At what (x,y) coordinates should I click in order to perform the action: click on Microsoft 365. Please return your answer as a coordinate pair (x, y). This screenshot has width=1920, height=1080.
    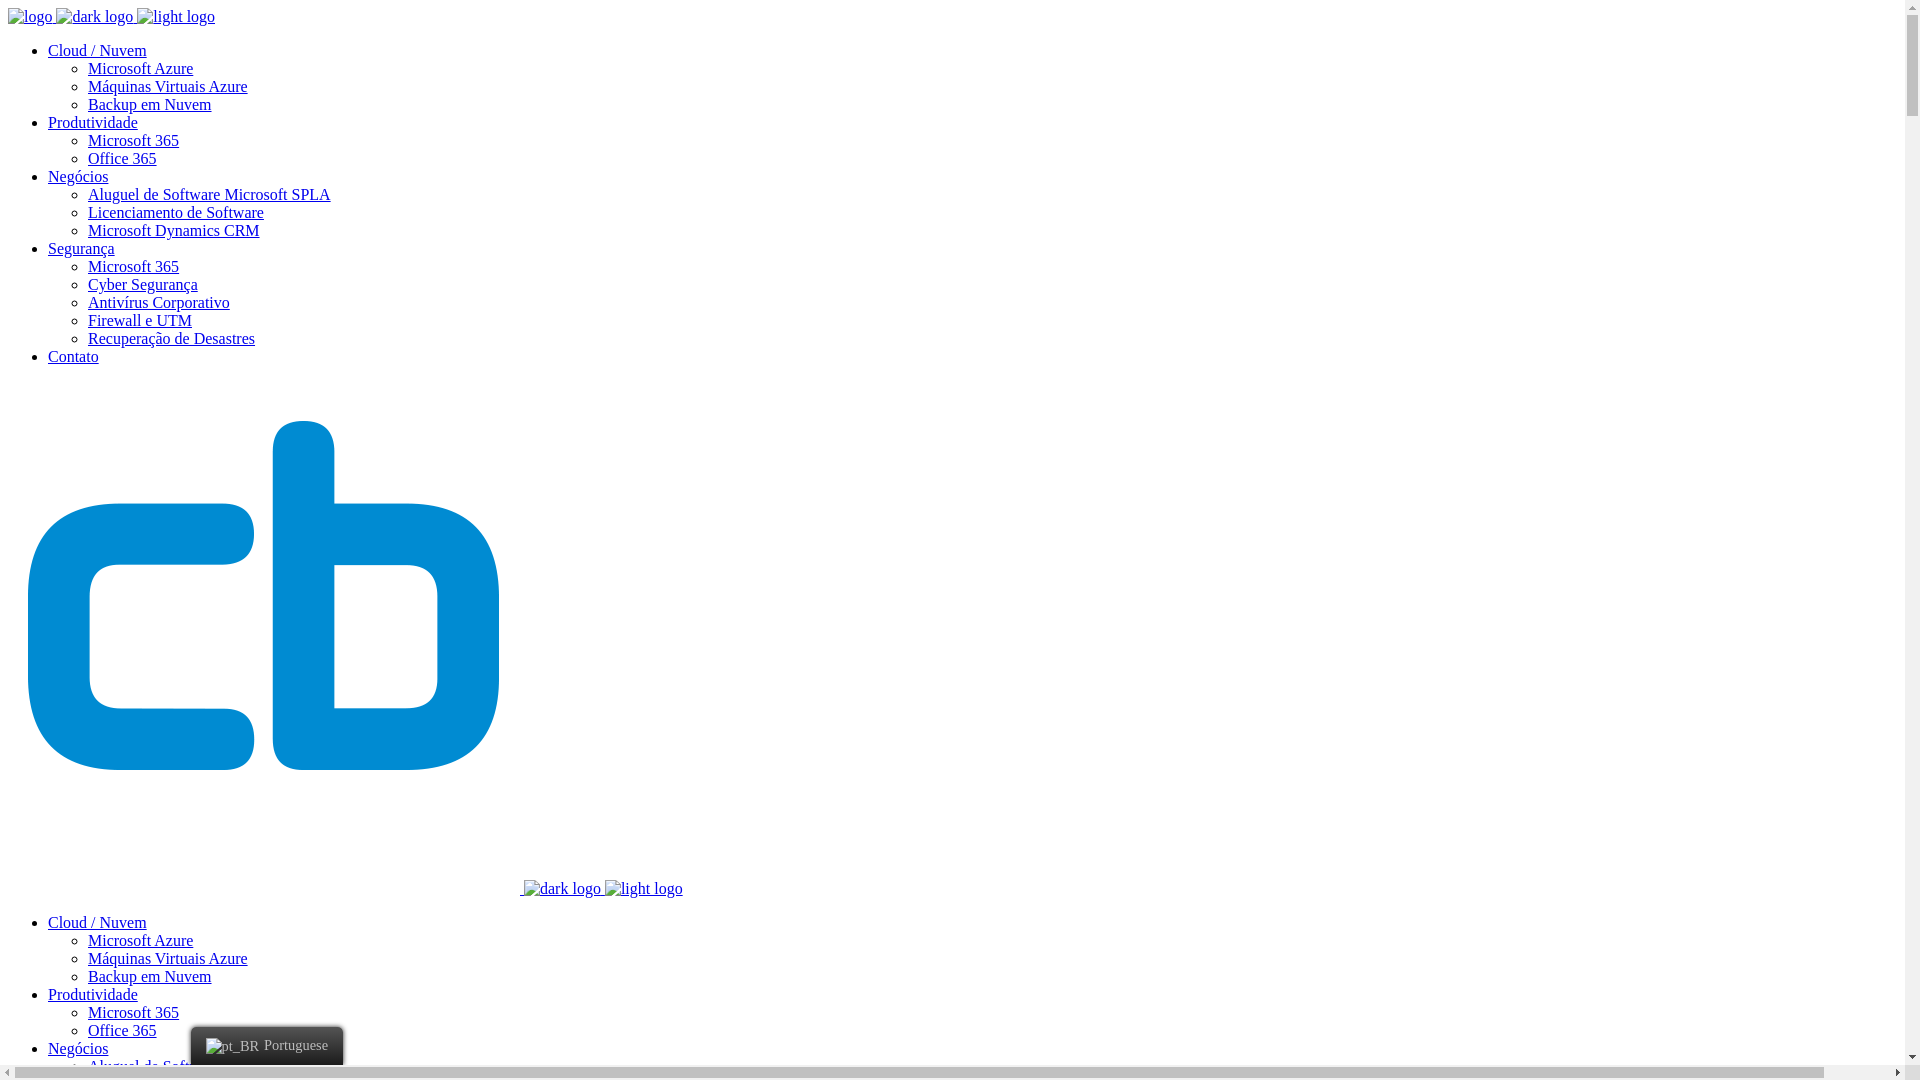
    Looking at the image, I should click on (134, 140).